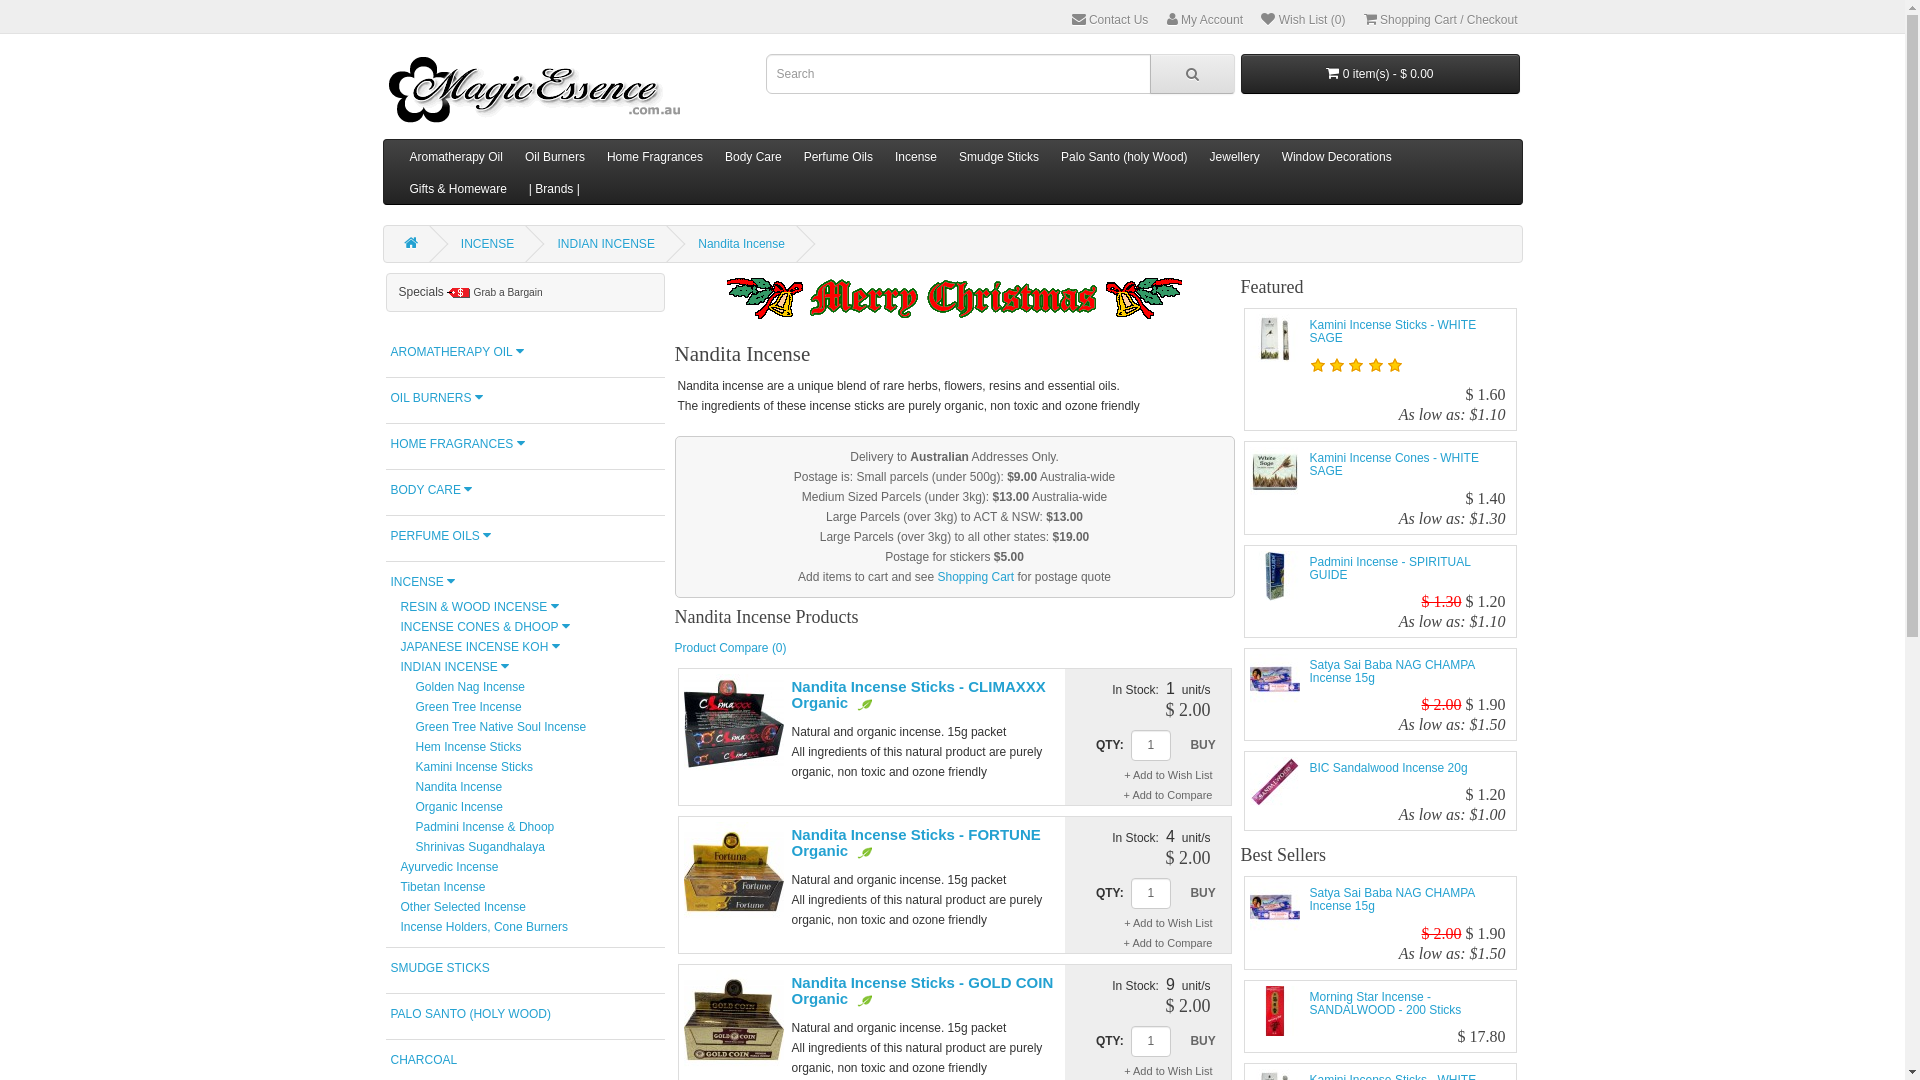 The width and height of the screenshot is (1920, 1080). Describe the element at coordinates (734, 872) in the screenshot. I see `Nandita Incense Sticks - FORTUNE Organic` at that location.